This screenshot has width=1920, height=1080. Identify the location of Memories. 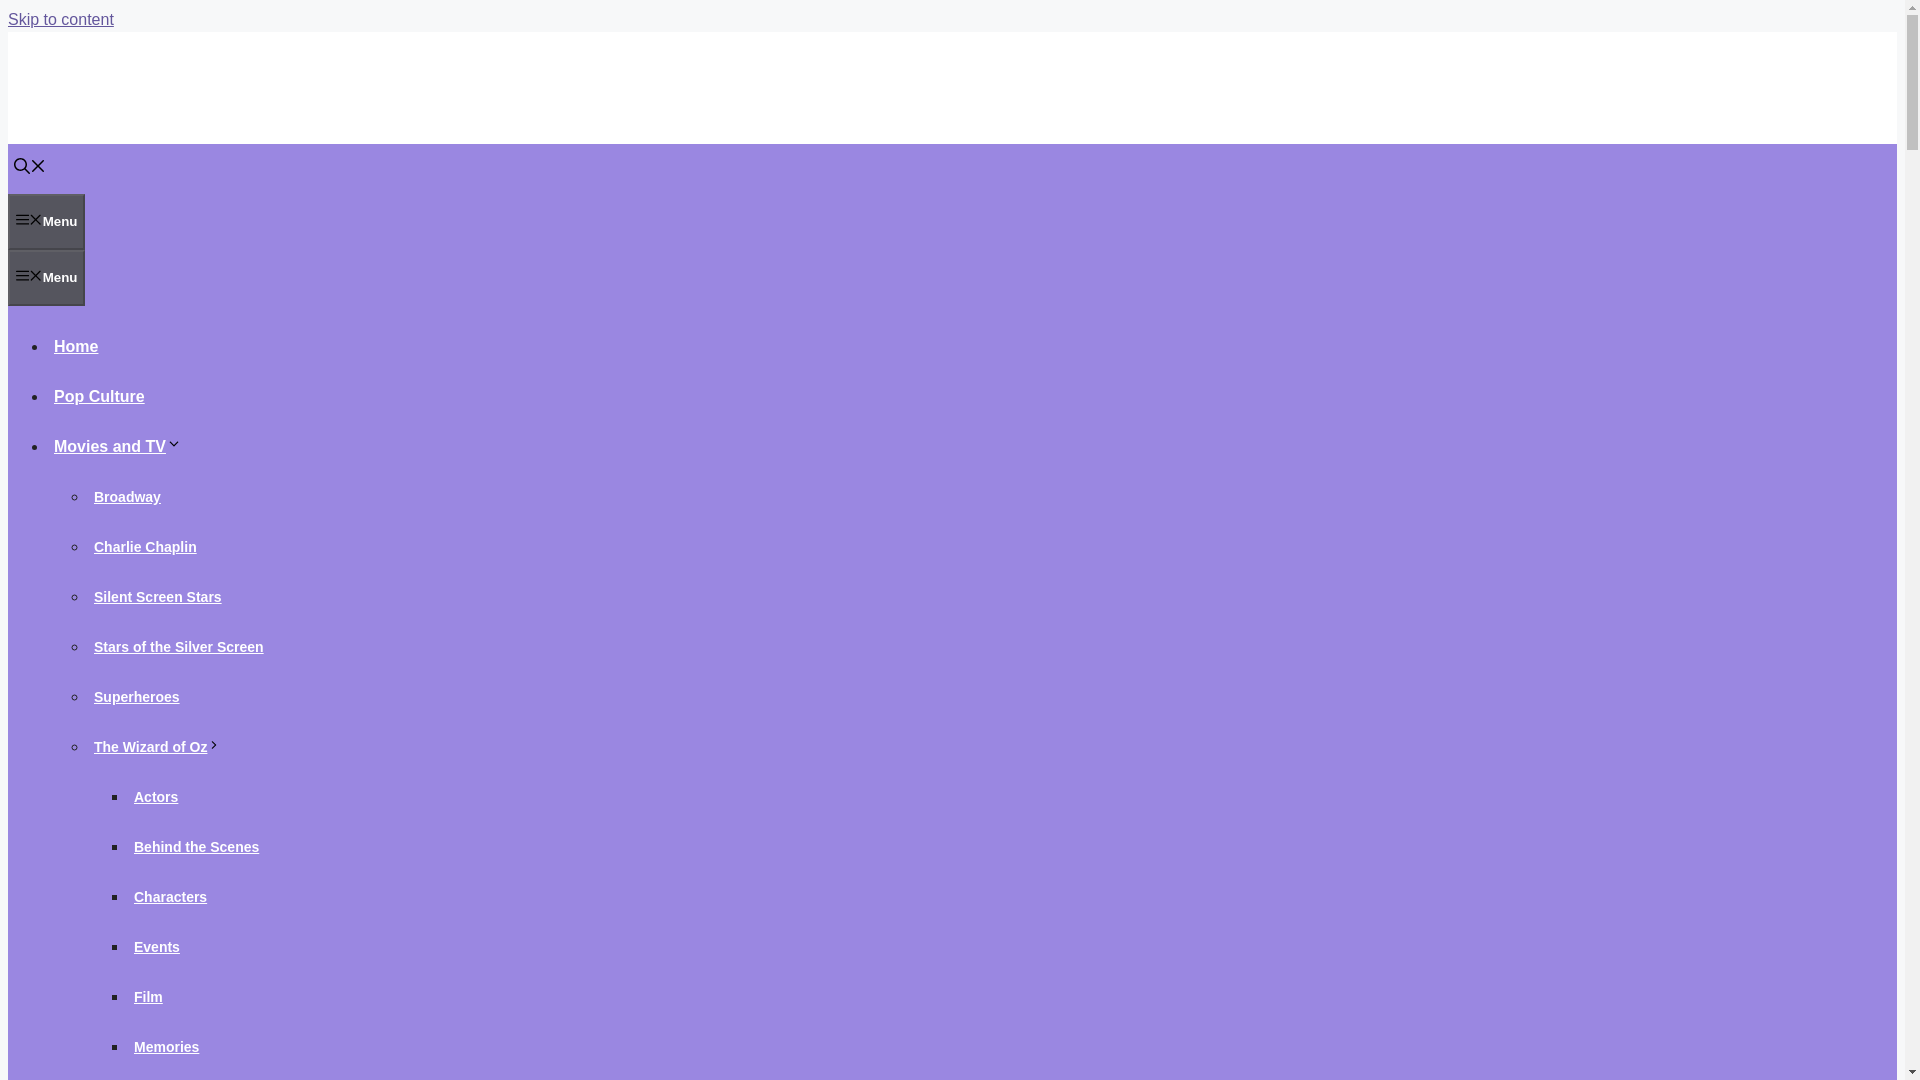
(166, 1046).